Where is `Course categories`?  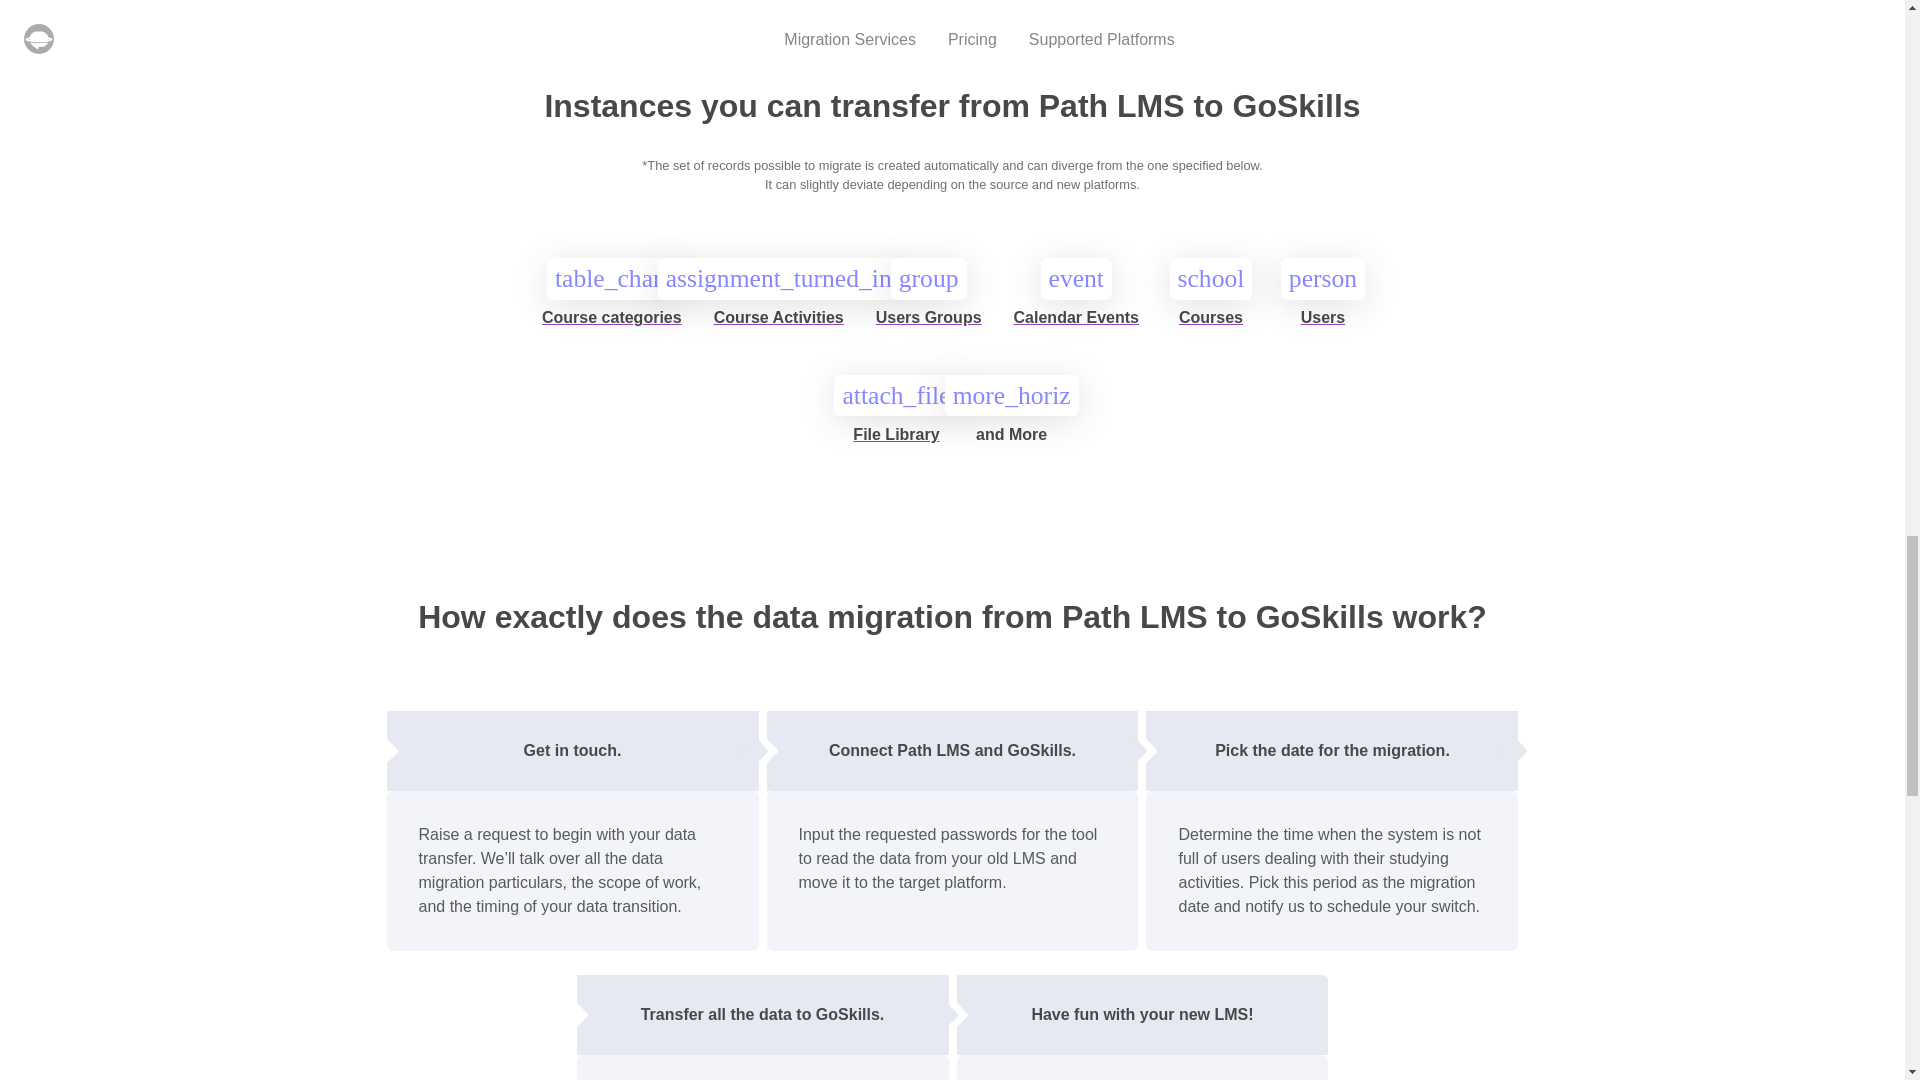
Course categories is located at coordinates (611, 326).